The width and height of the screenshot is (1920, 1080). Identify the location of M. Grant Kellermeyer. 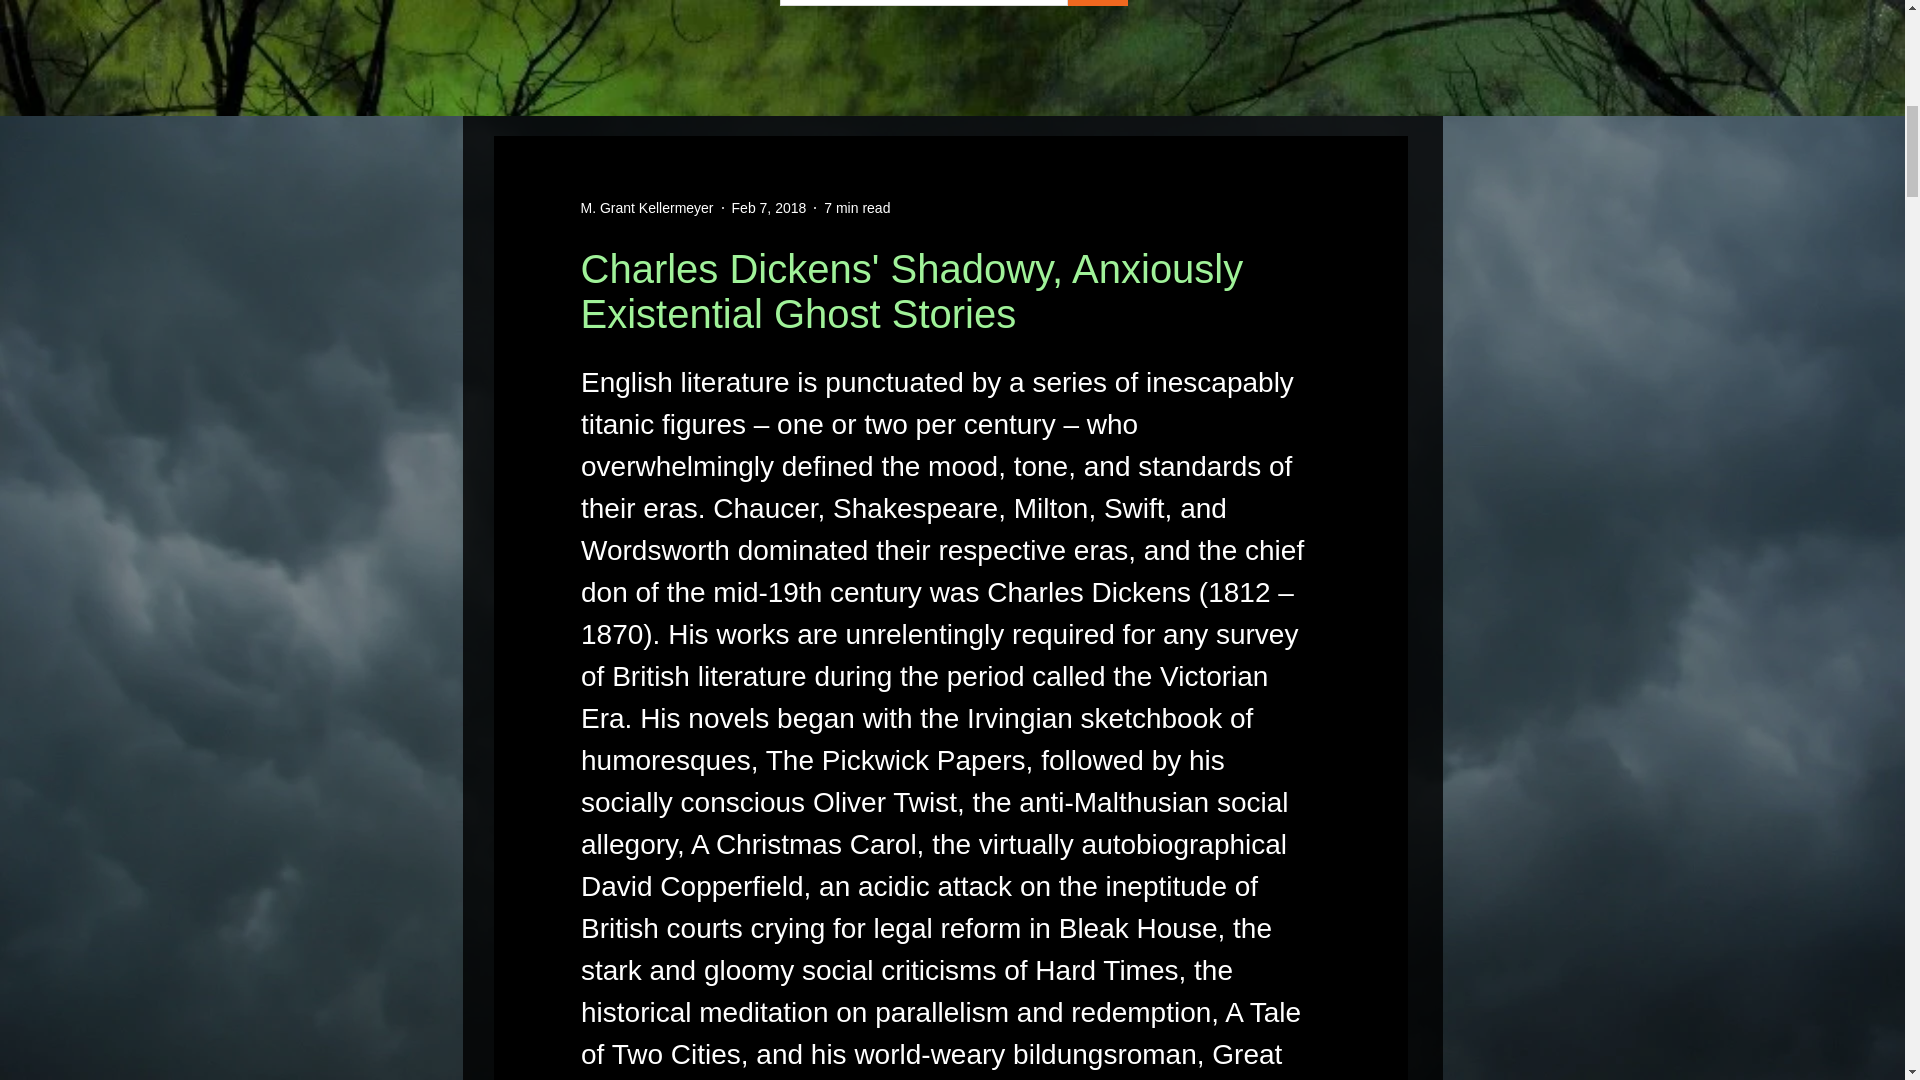
(646, 208).